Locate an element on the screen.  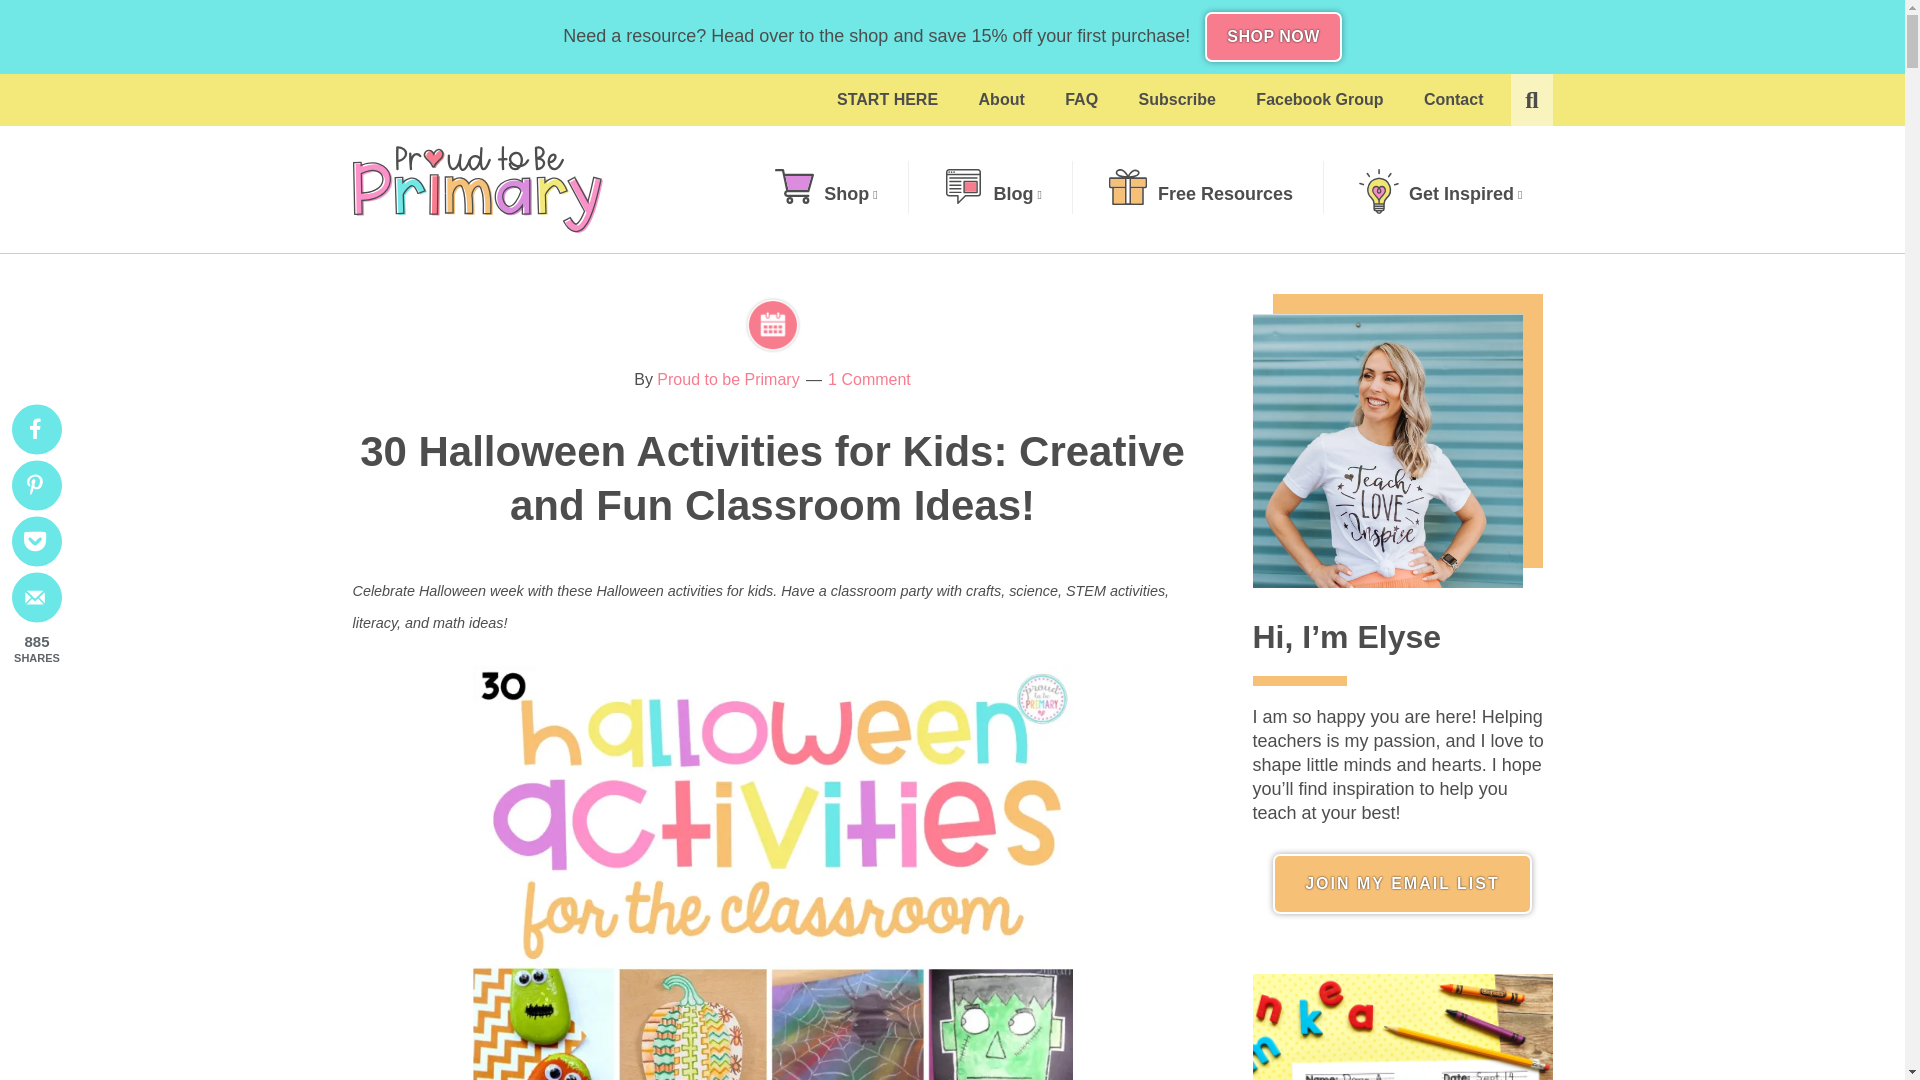
FAQ is located at coordinates (1080, 100).